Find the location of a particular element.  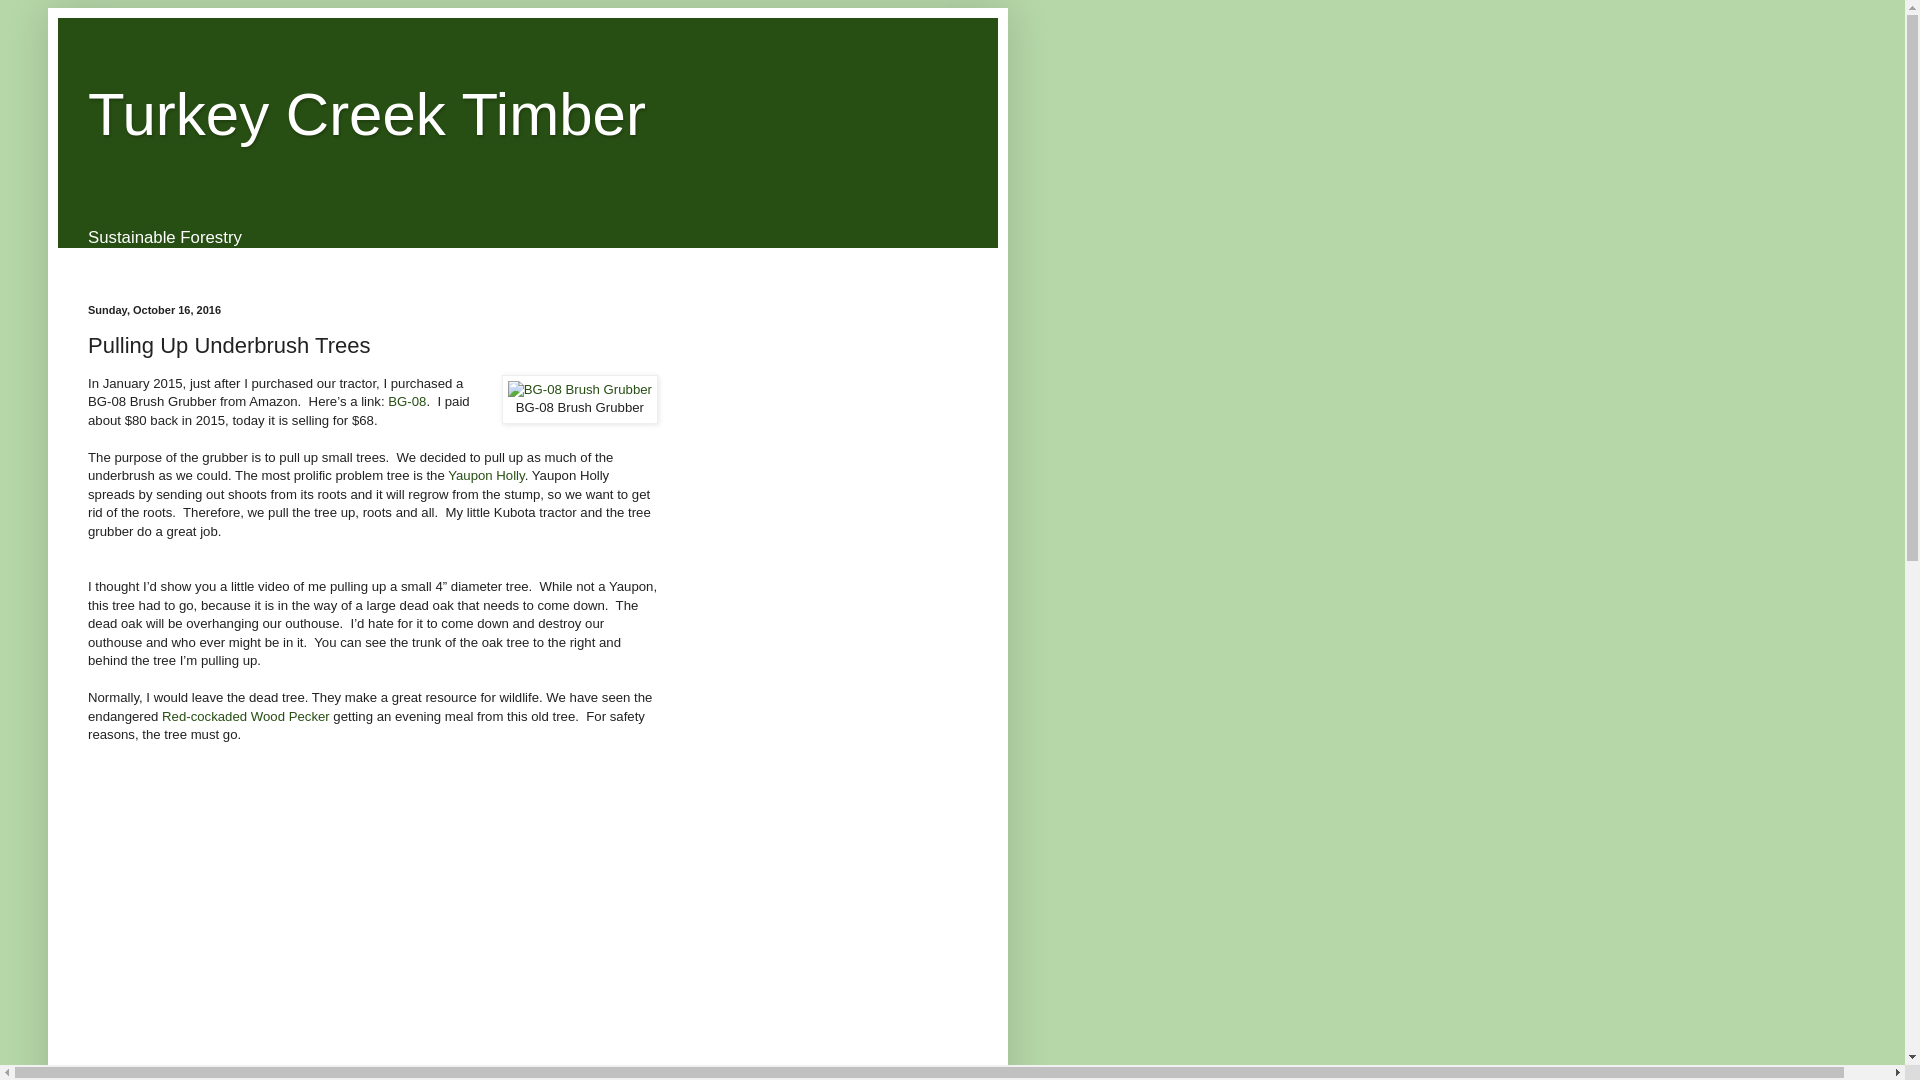

Yaupon Holly is located at coordinates (486, 474).